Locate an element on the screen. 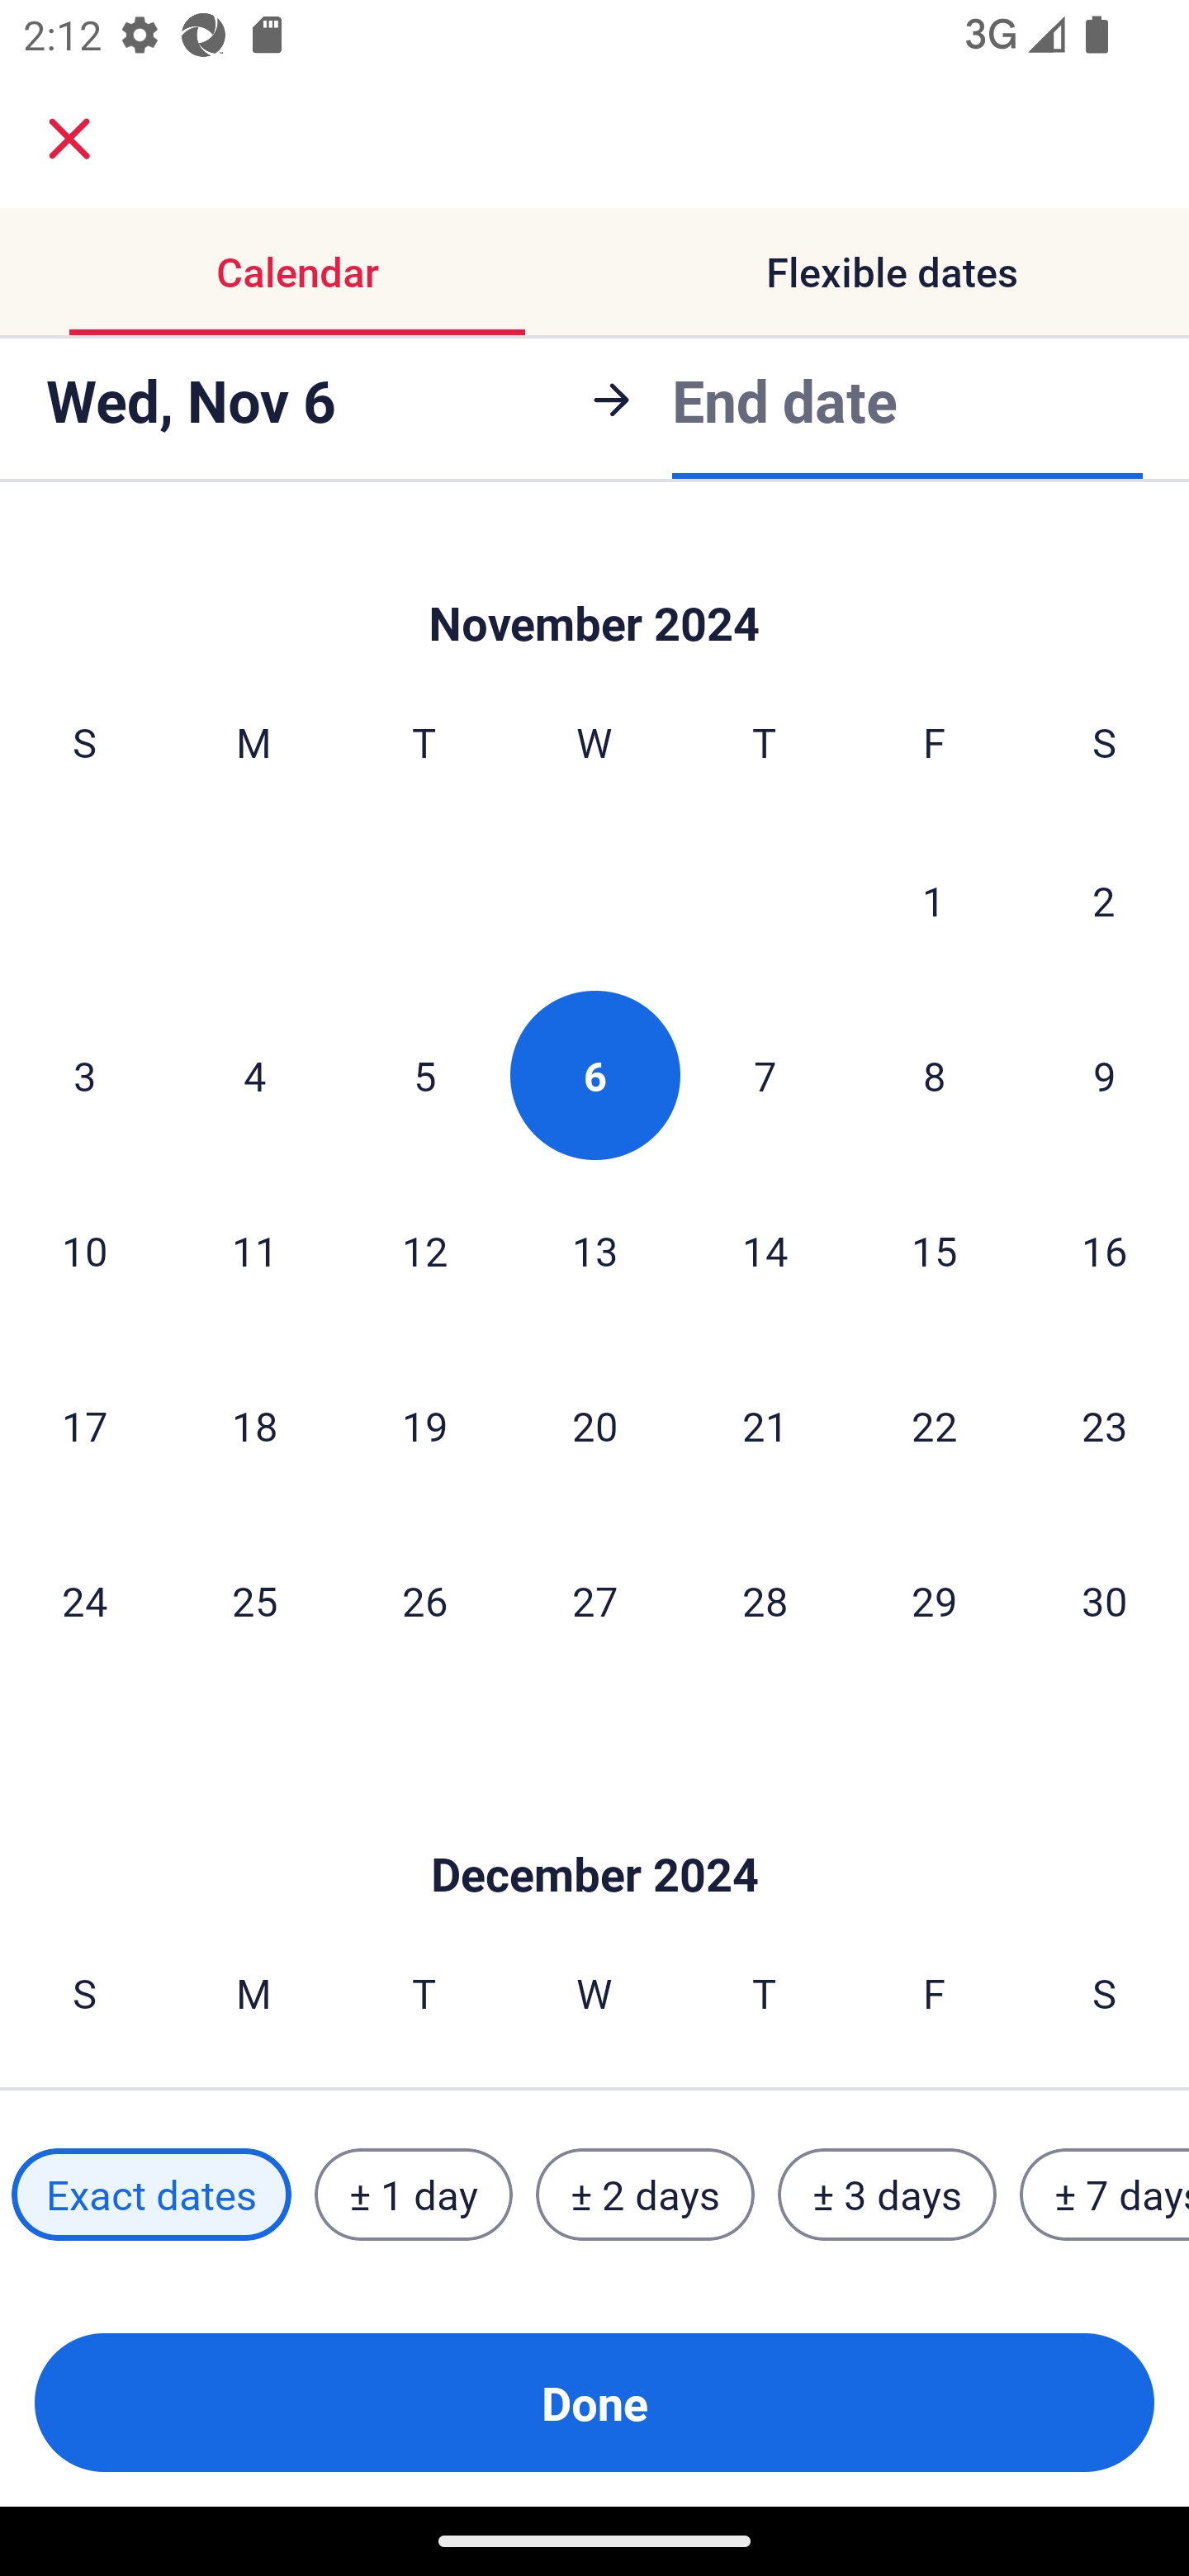  30 Saturday, November 30, 2024 is located at coordinates (1105, 1599).